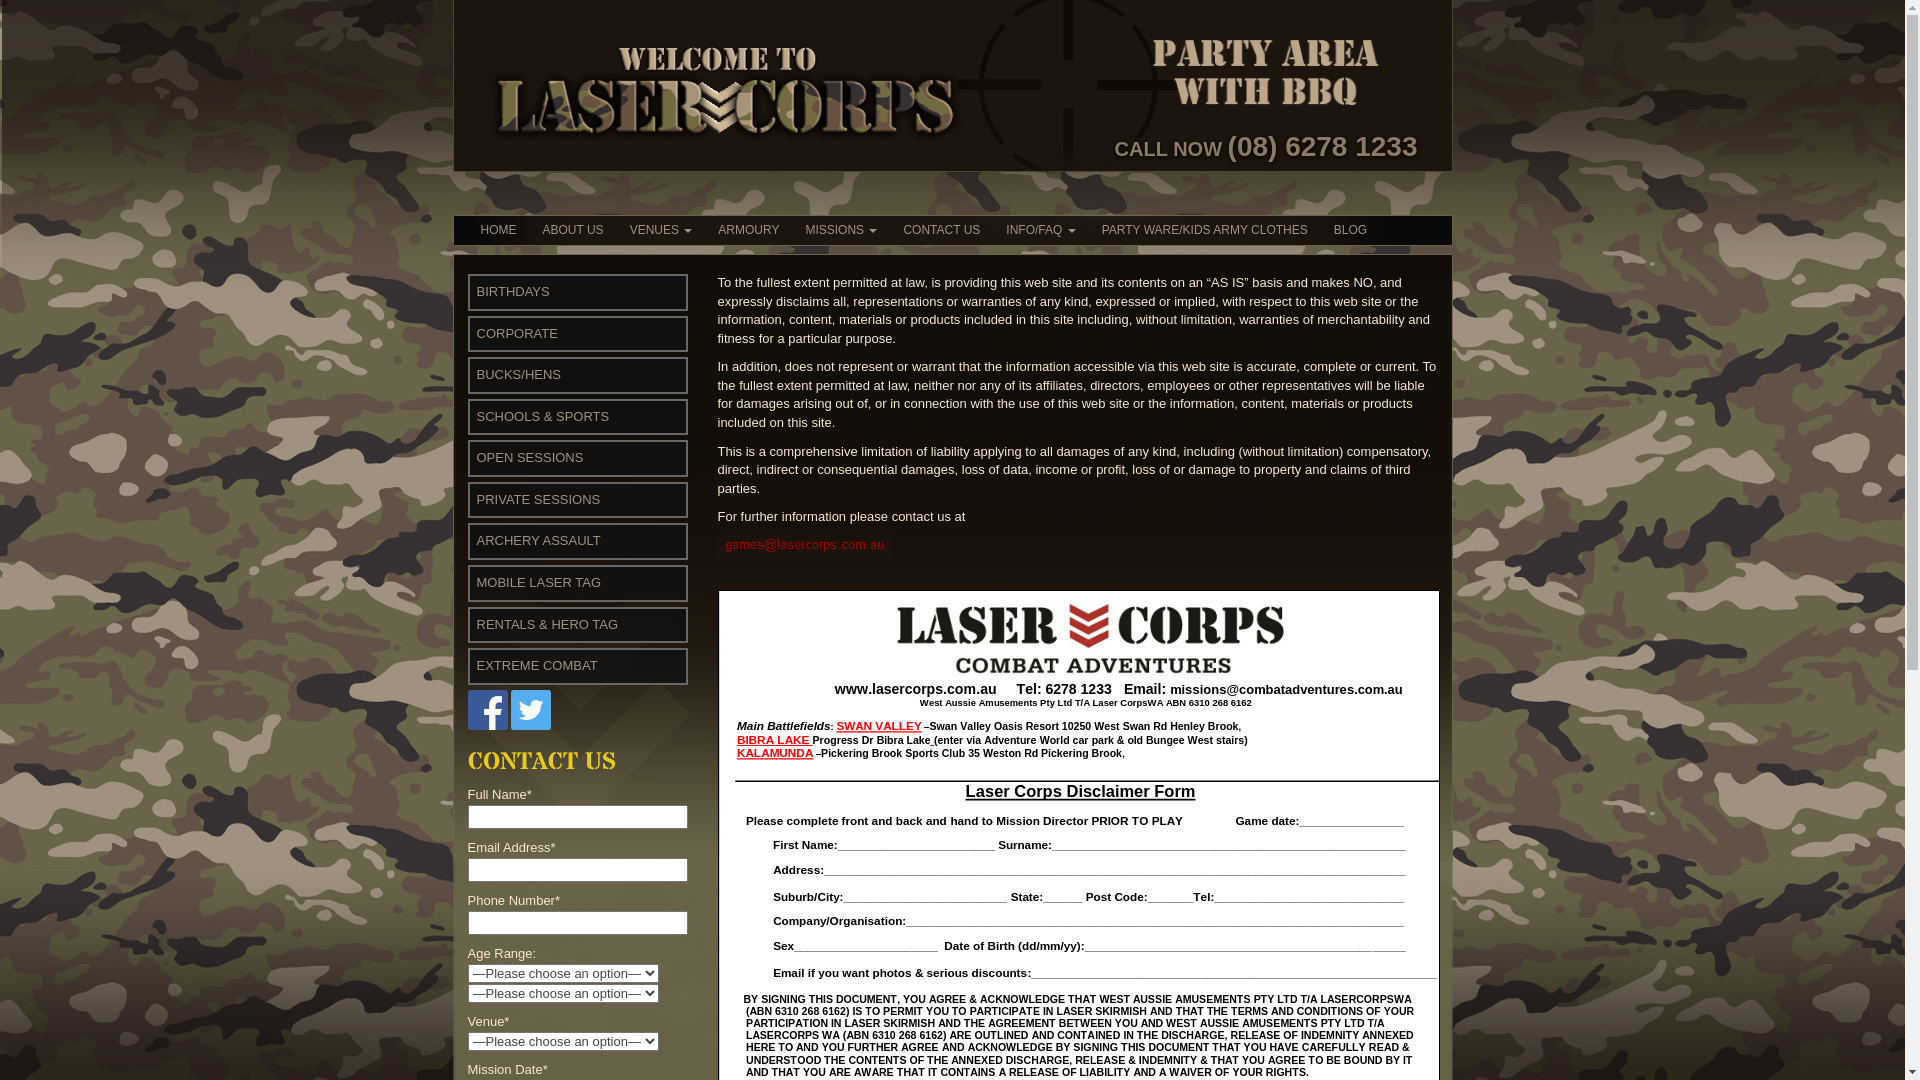 The width and height of the screenshot is (1920, 1080). I want to click on CORPORATE, so click(516, 334).